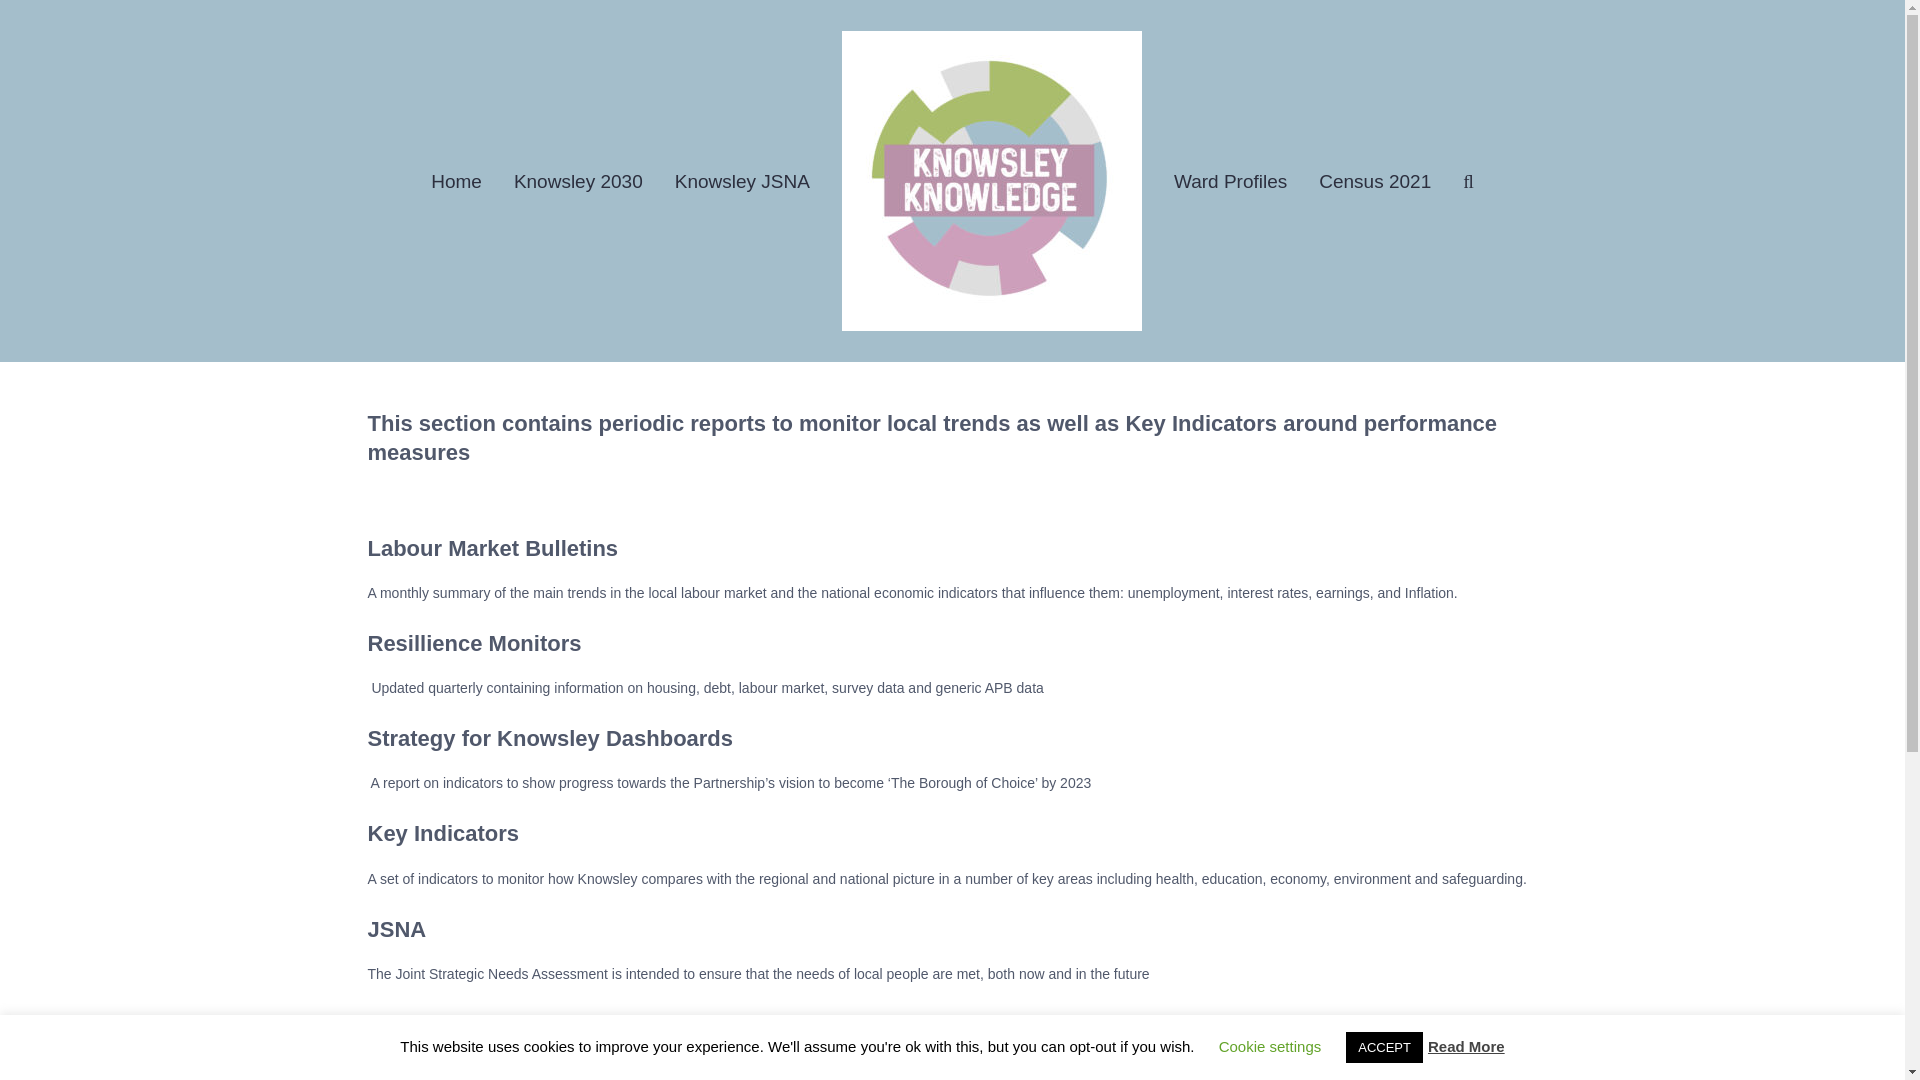 This screenshot has width=1920, height=1080. I want to click on Ward Profiles, so click(1230, 180).